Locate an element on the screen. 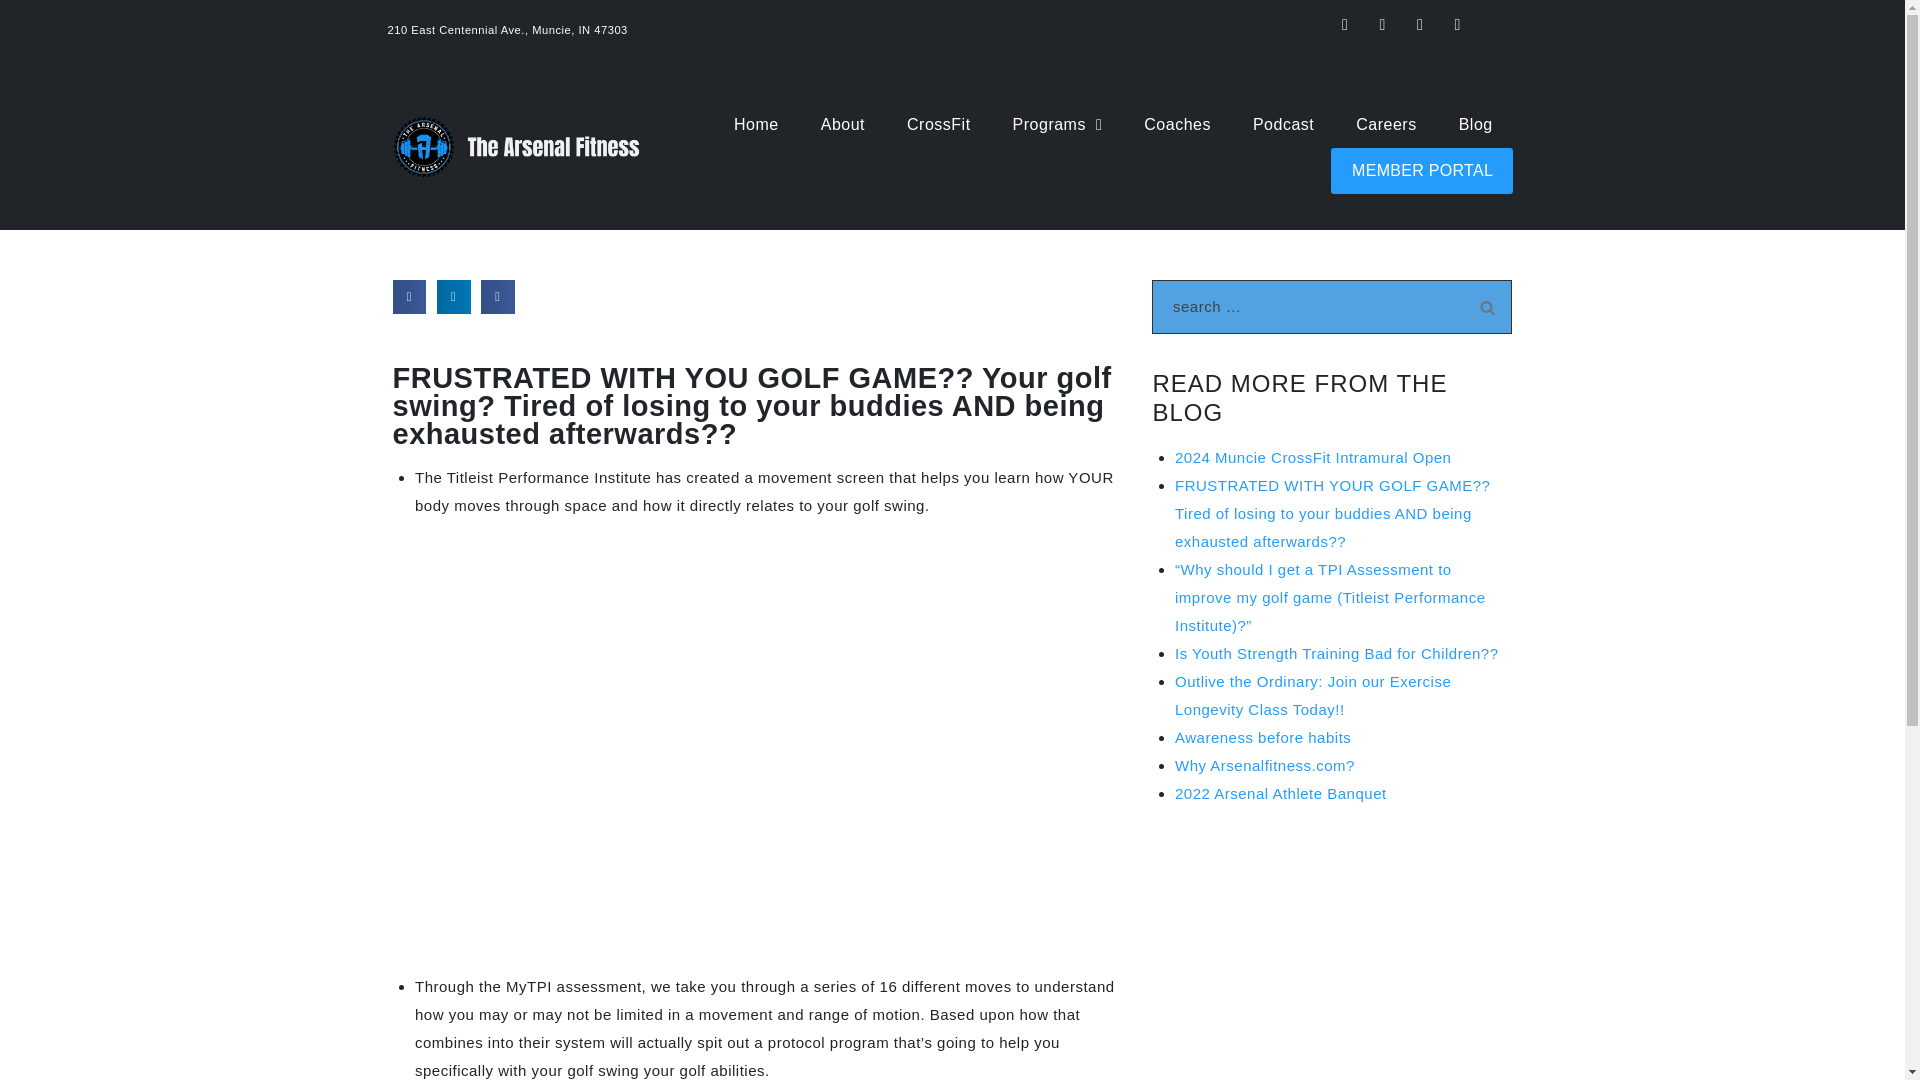  MEMBER PORTAL is located at coordinates (1422, 170).